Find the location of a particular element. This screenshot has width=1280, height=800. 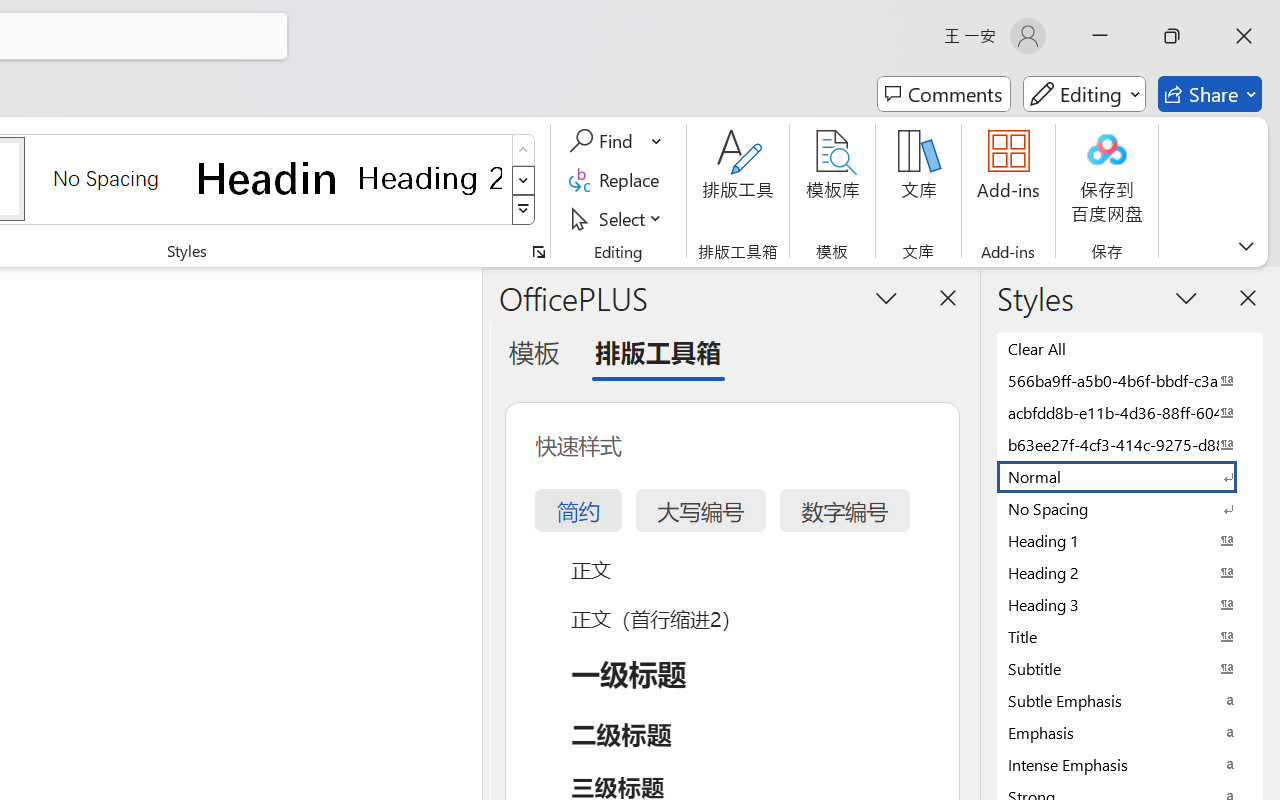

Styles... is located at coordinates (538, 252).